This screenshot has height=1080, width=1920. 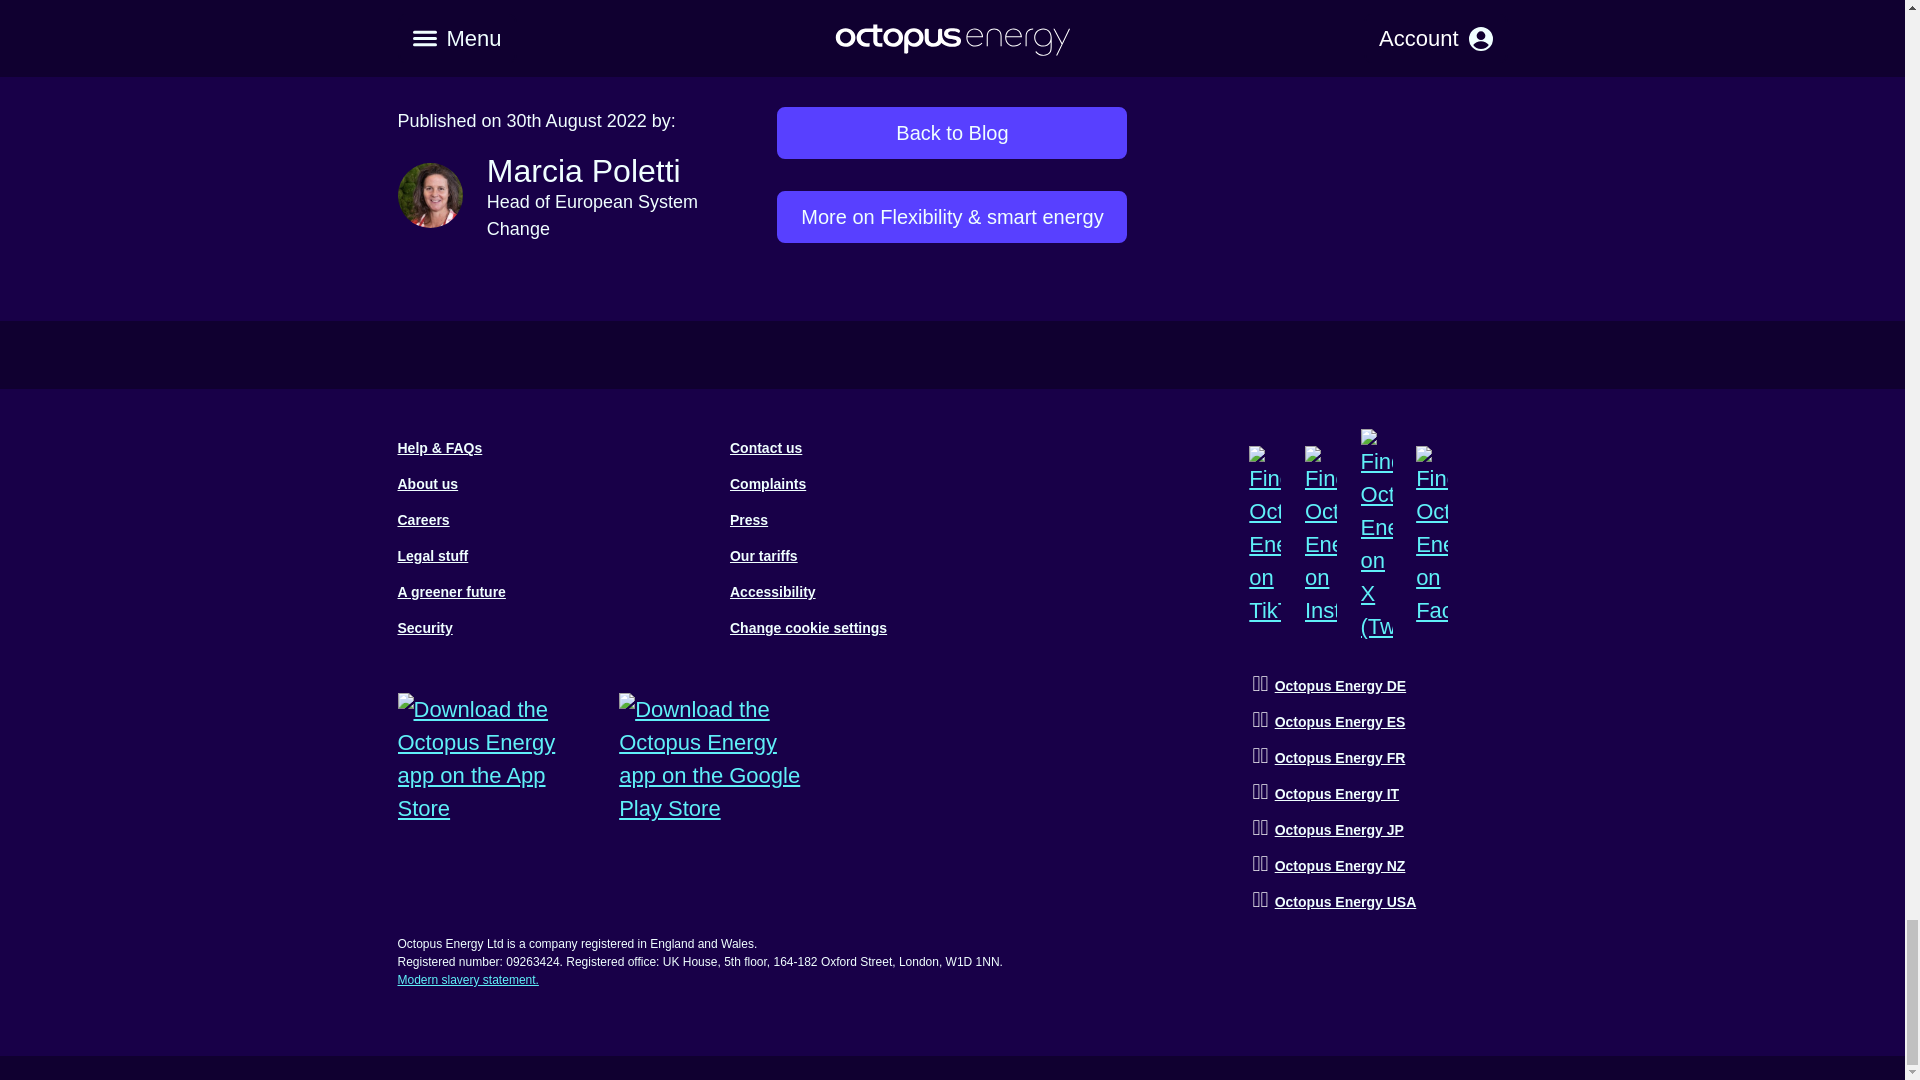 What do you see at coordinates (808, 628) in the screenshot?
I see `Change cookie settings` at bounding box center [808, 628].